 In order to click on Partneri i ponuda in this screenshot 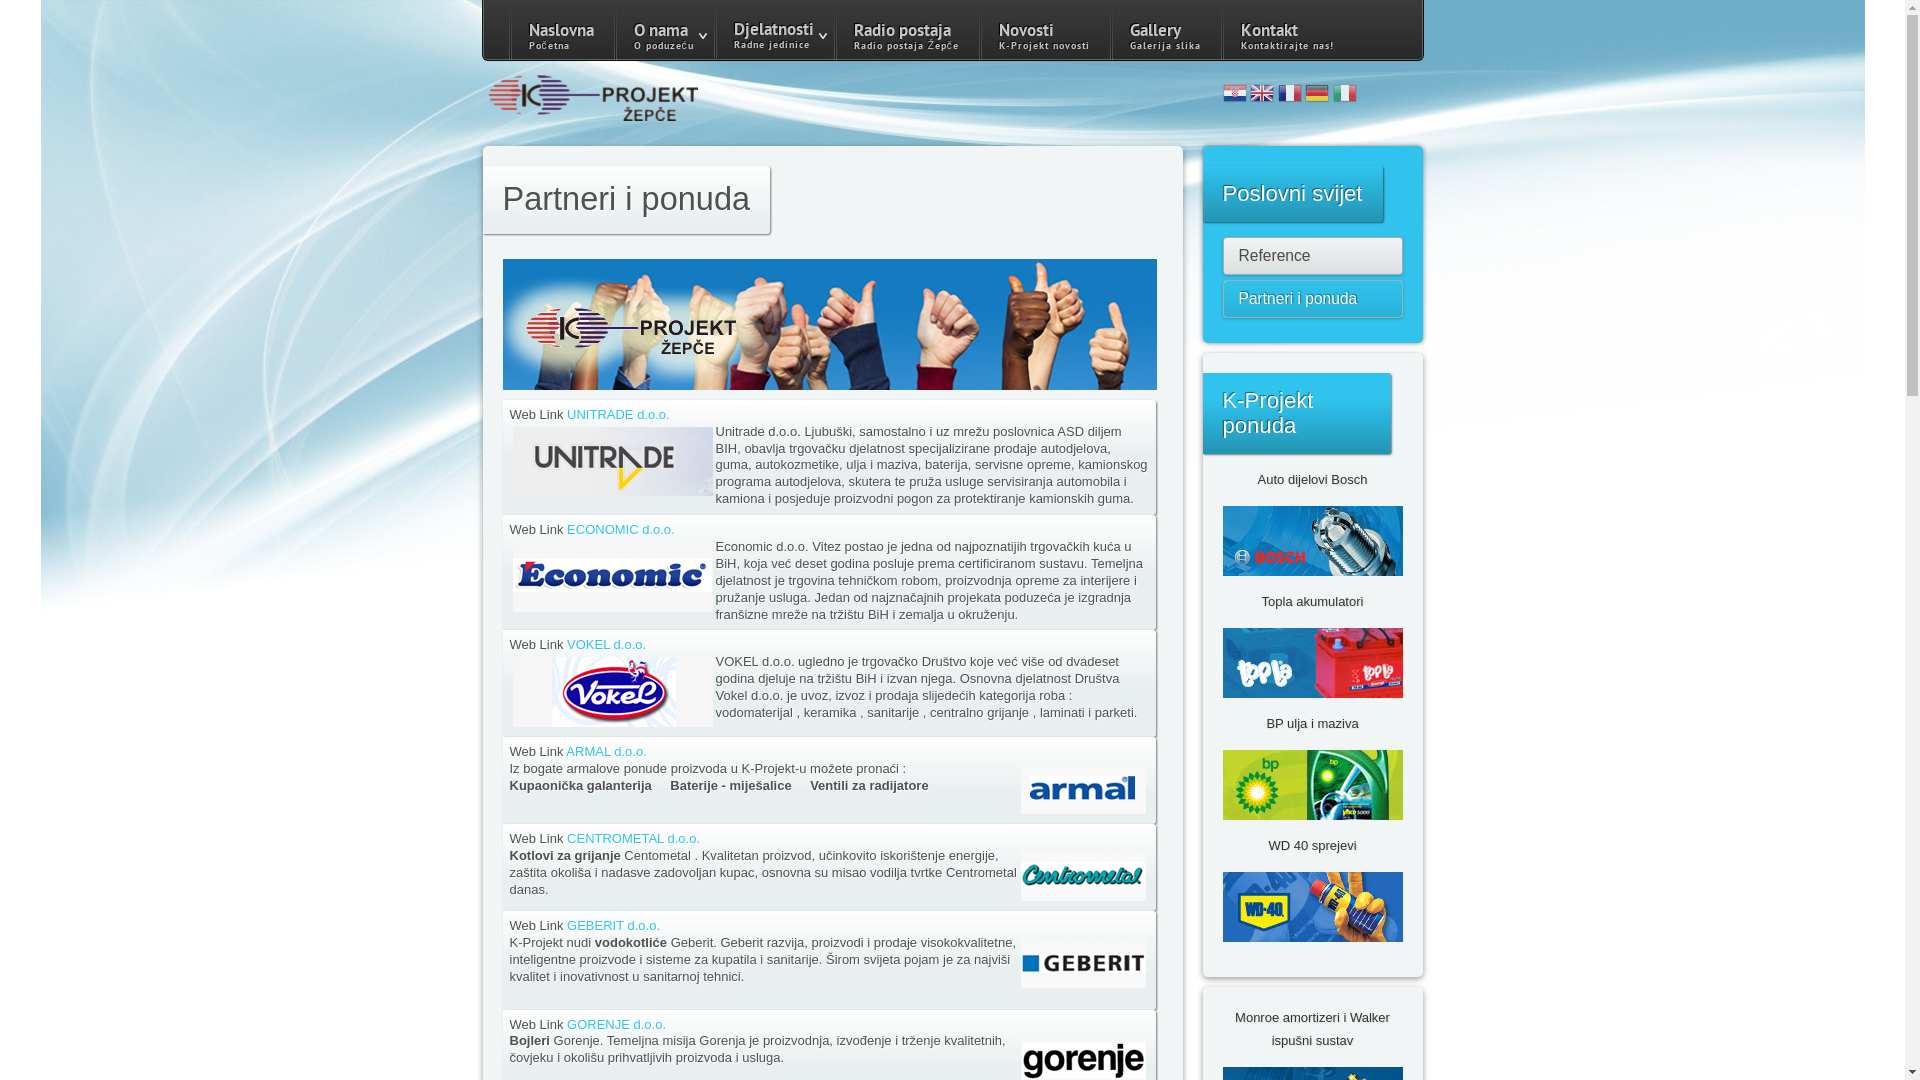, I will do `click(1313, 299)`.